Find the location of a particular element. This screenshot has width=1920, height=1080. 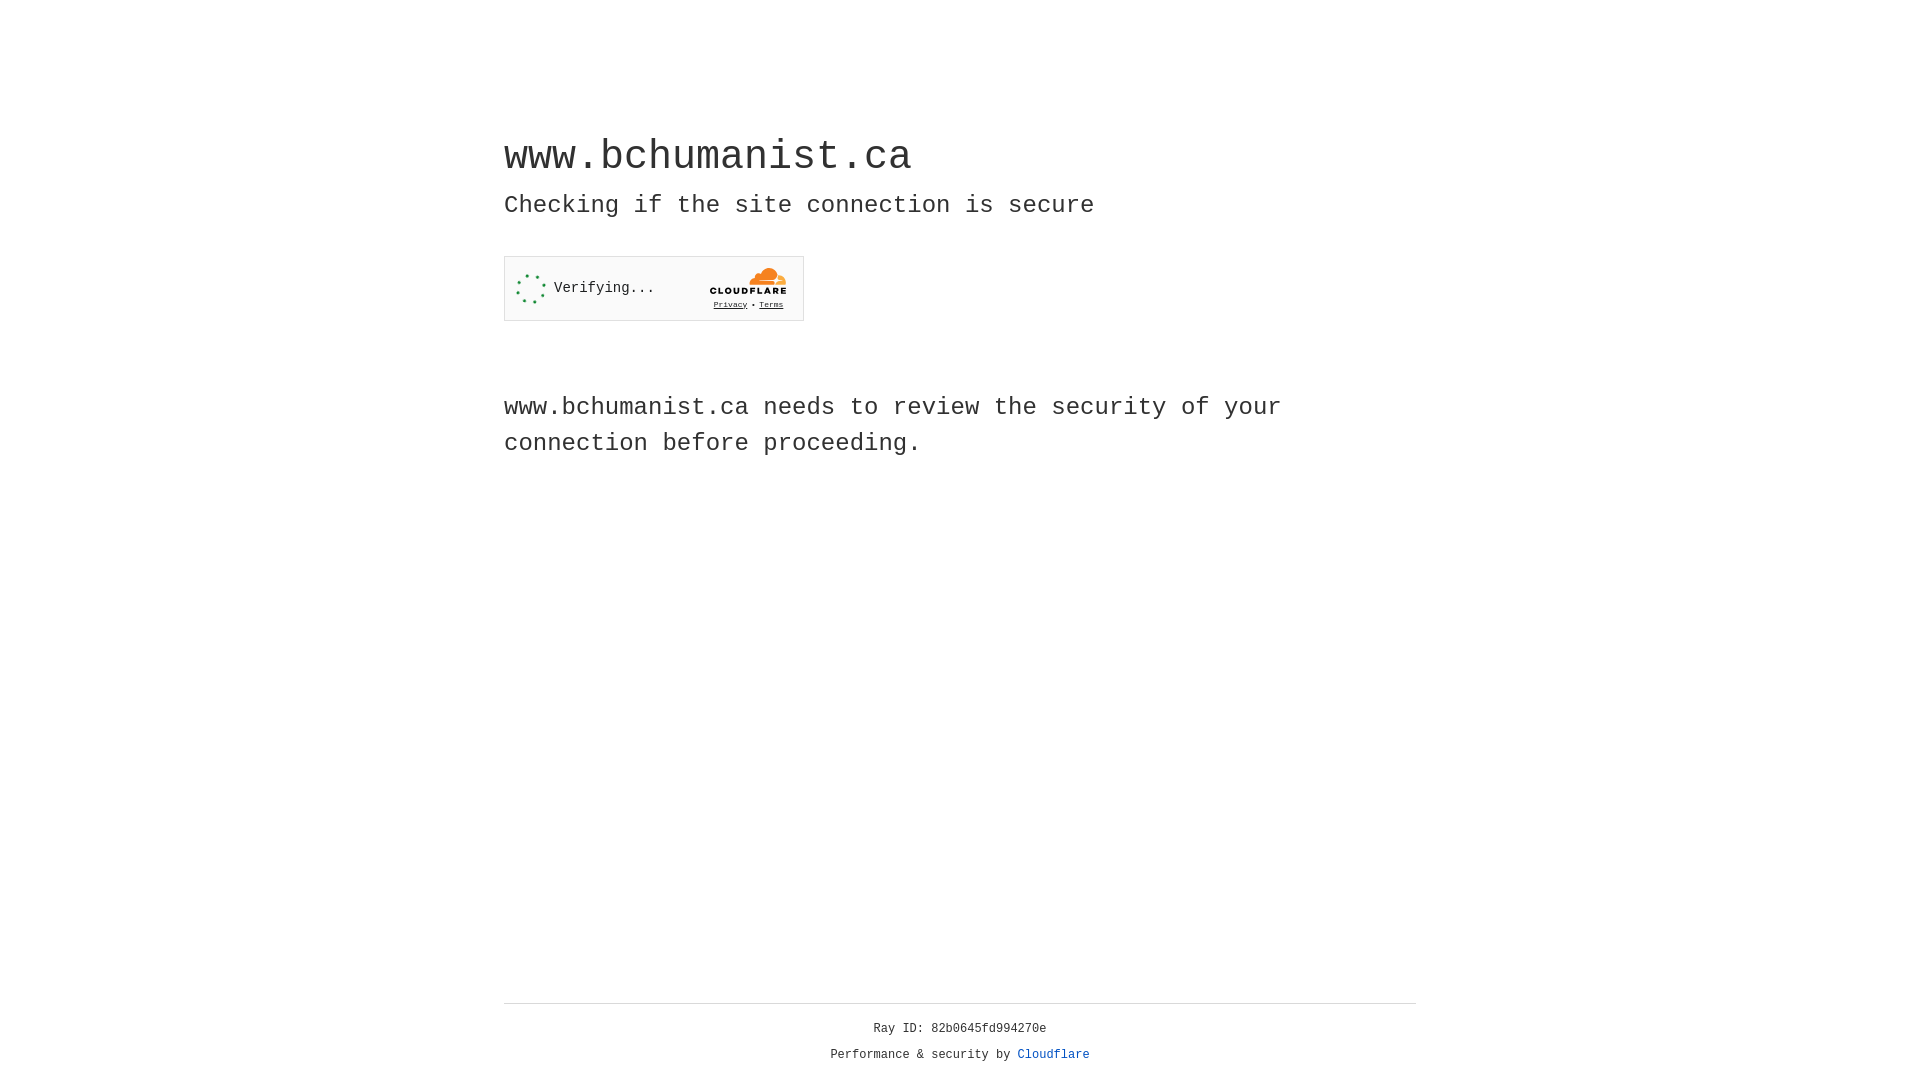

Cloudflare is located at coordinates (1054, 1055).